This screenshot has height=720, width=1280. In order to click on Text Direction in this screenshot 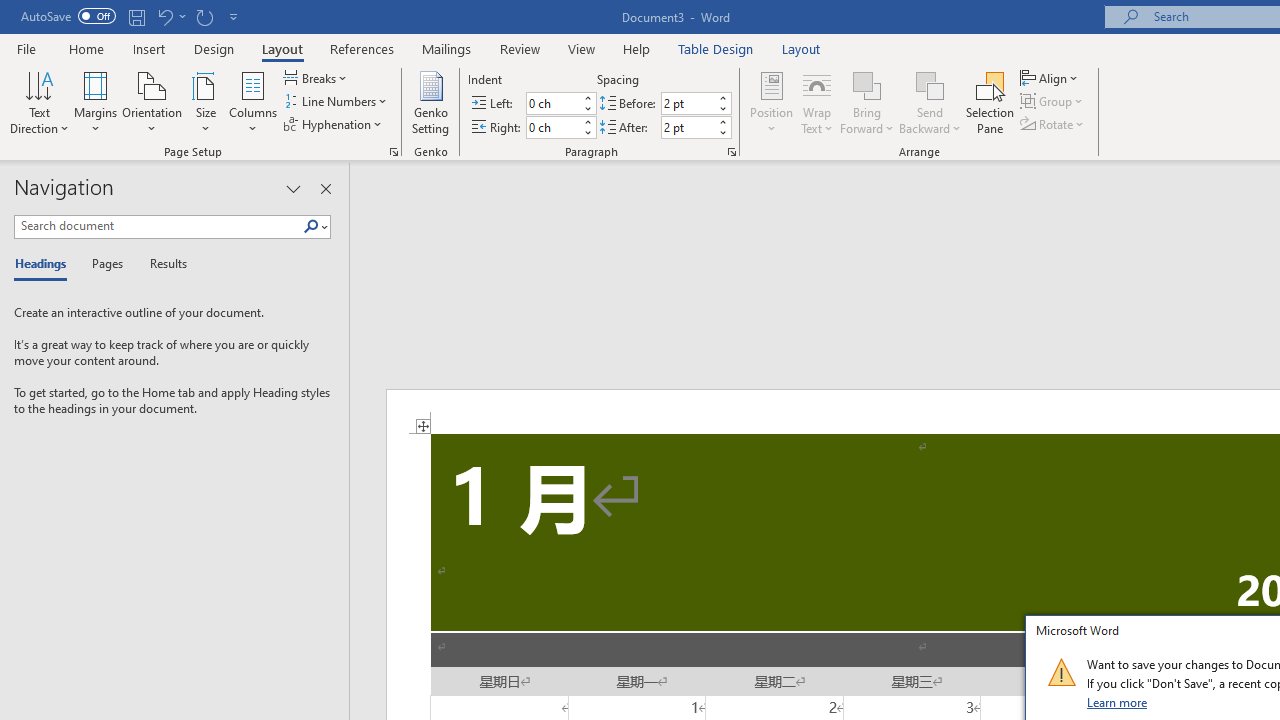, I will do `click(39, 102)`.